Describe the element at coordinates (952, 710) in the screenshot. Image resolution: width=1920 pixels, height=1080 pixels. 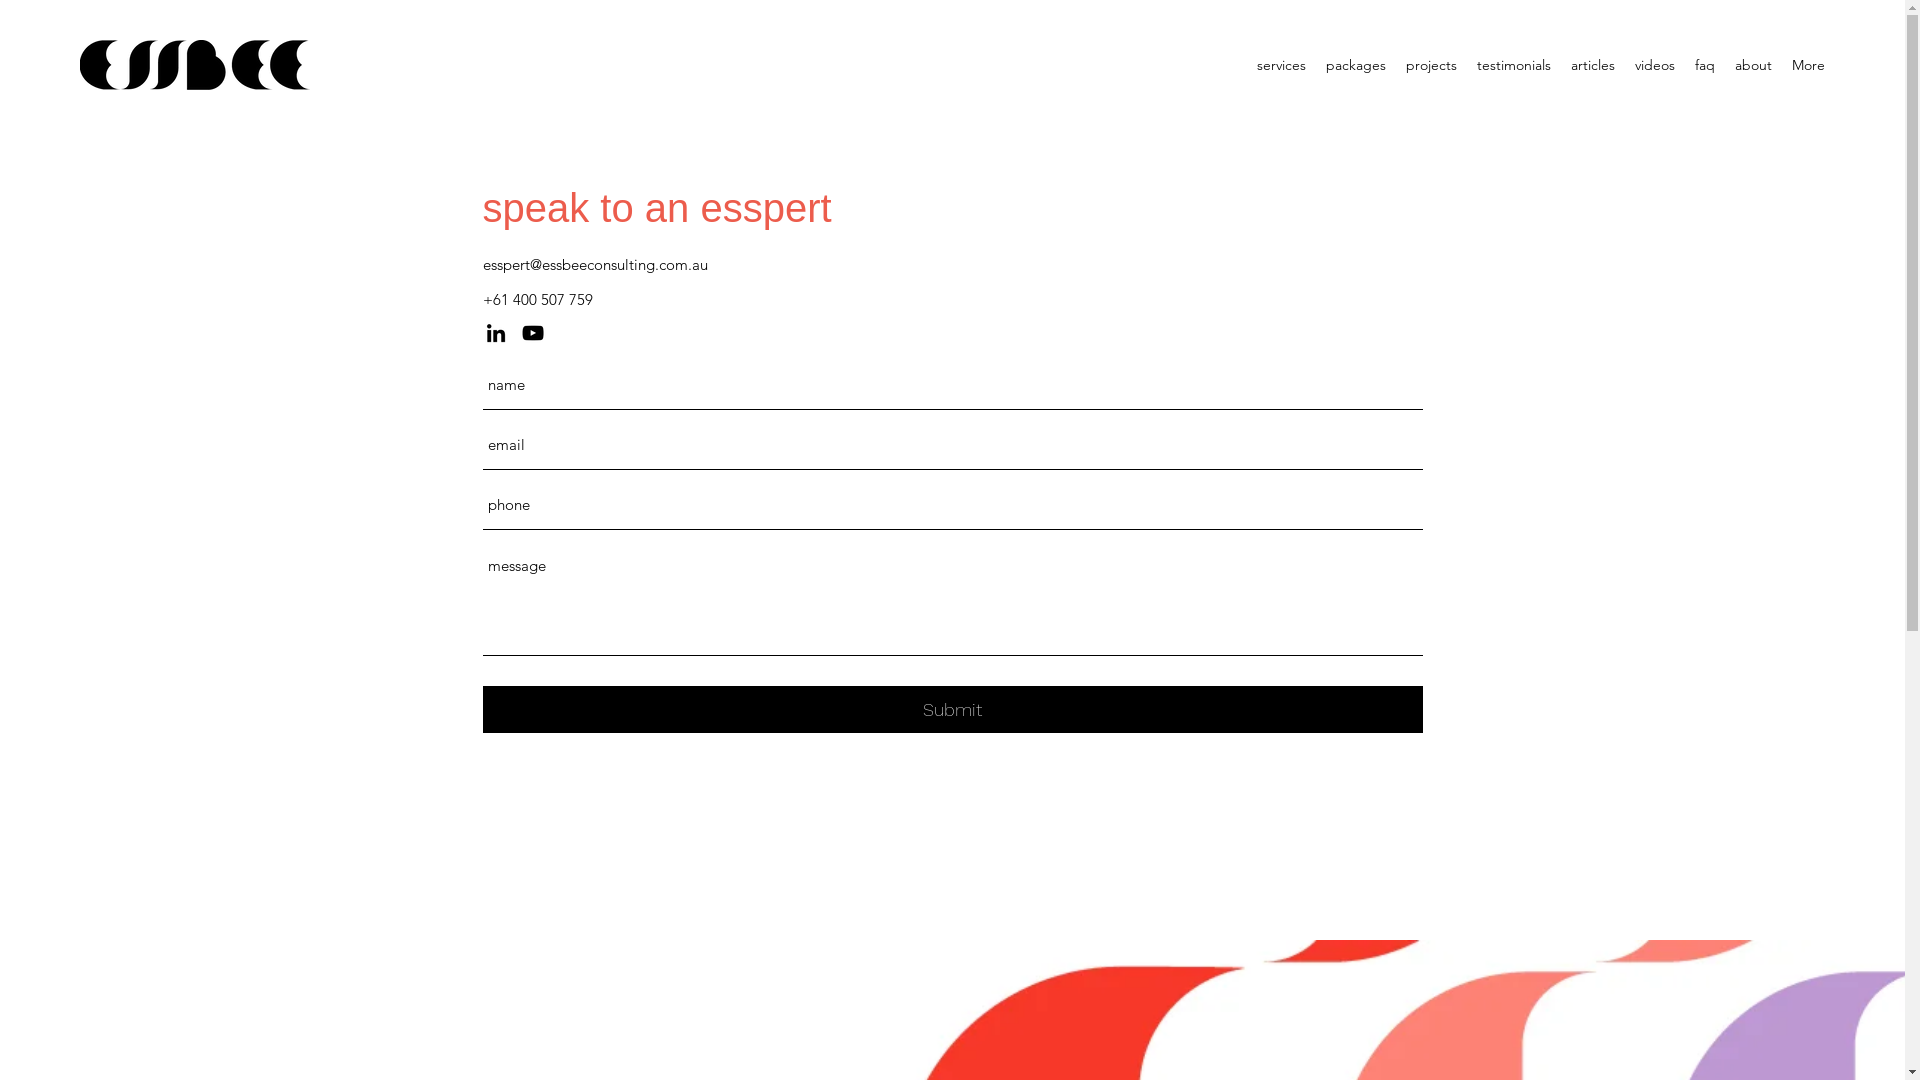
I see `Submit` at that location.